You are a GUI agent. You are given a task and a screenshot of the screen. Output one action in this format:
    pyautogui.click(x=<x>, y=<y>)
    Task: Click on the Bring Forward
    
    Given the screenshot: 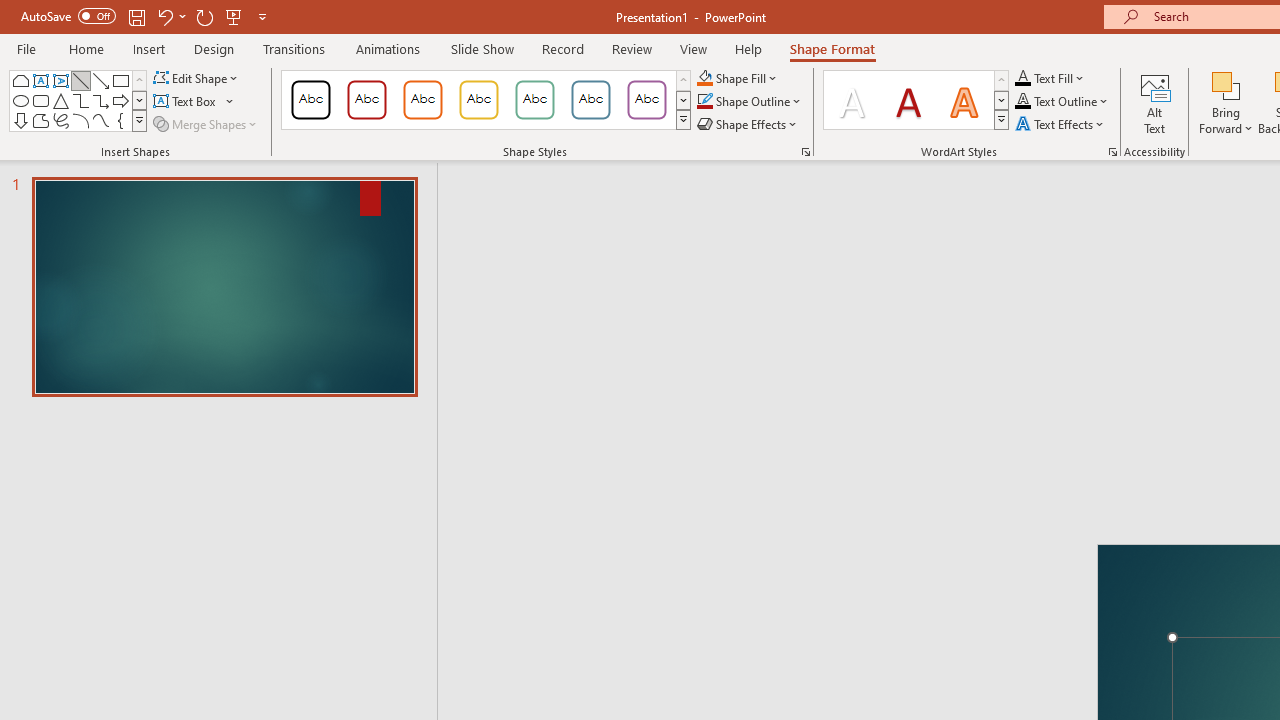 What is the action you would take?
    pyautogui.click(x=1226, y=102)
    